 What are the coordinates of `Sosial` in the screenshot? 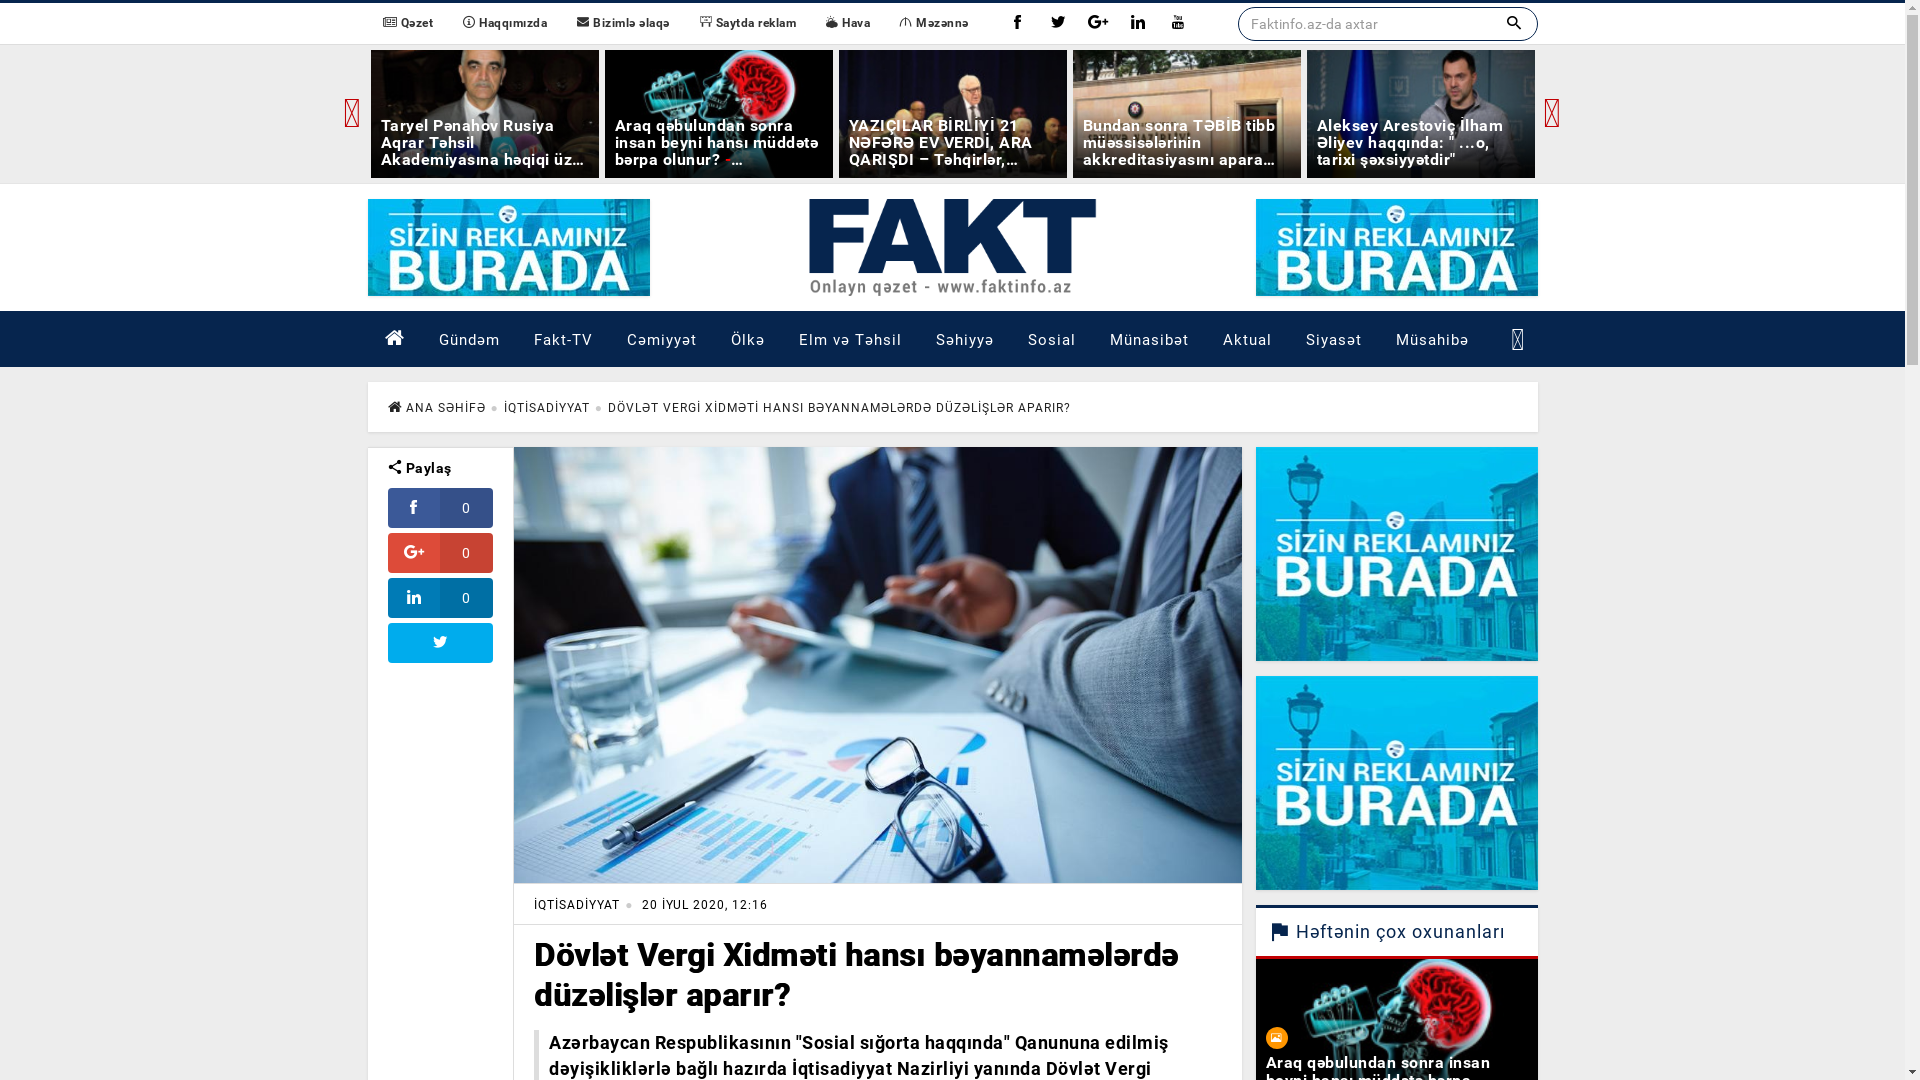 It's located at (1050, 338).